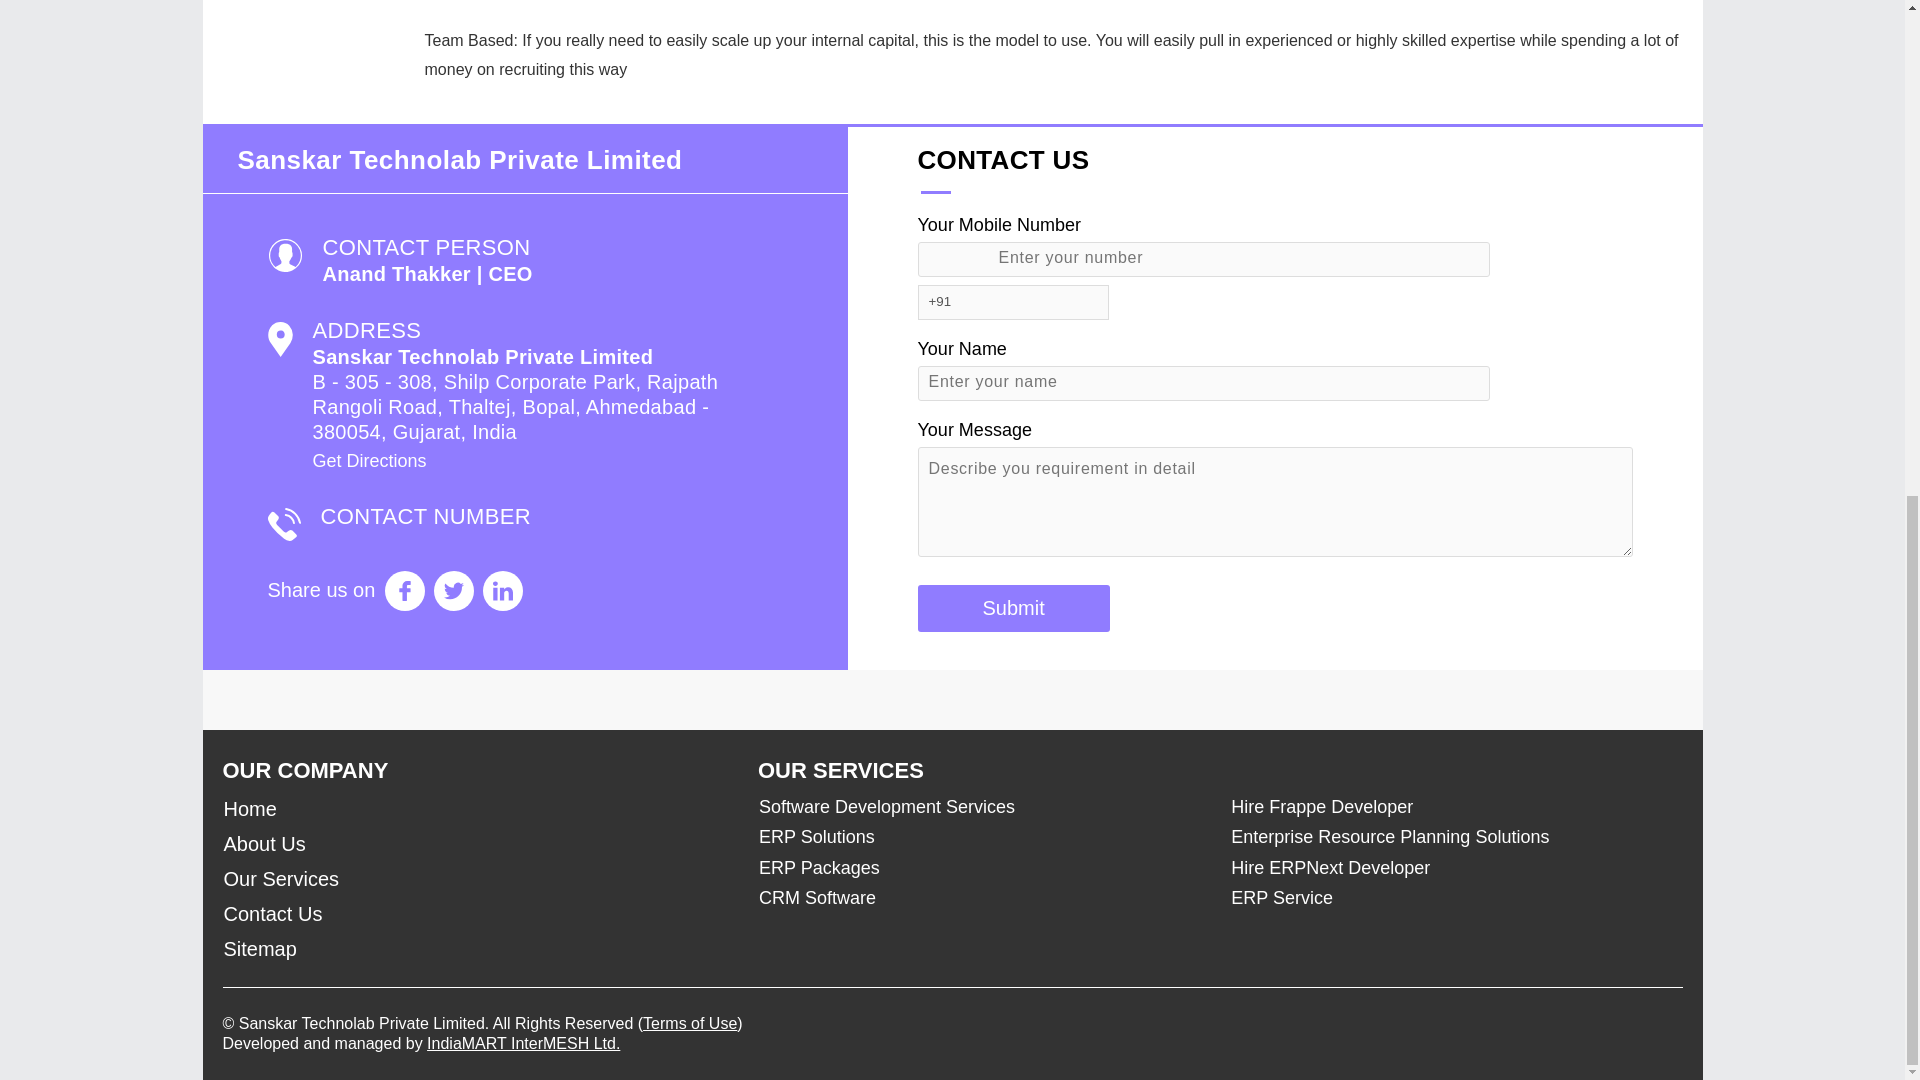  I want to click on Submit, so click(1013, 608).